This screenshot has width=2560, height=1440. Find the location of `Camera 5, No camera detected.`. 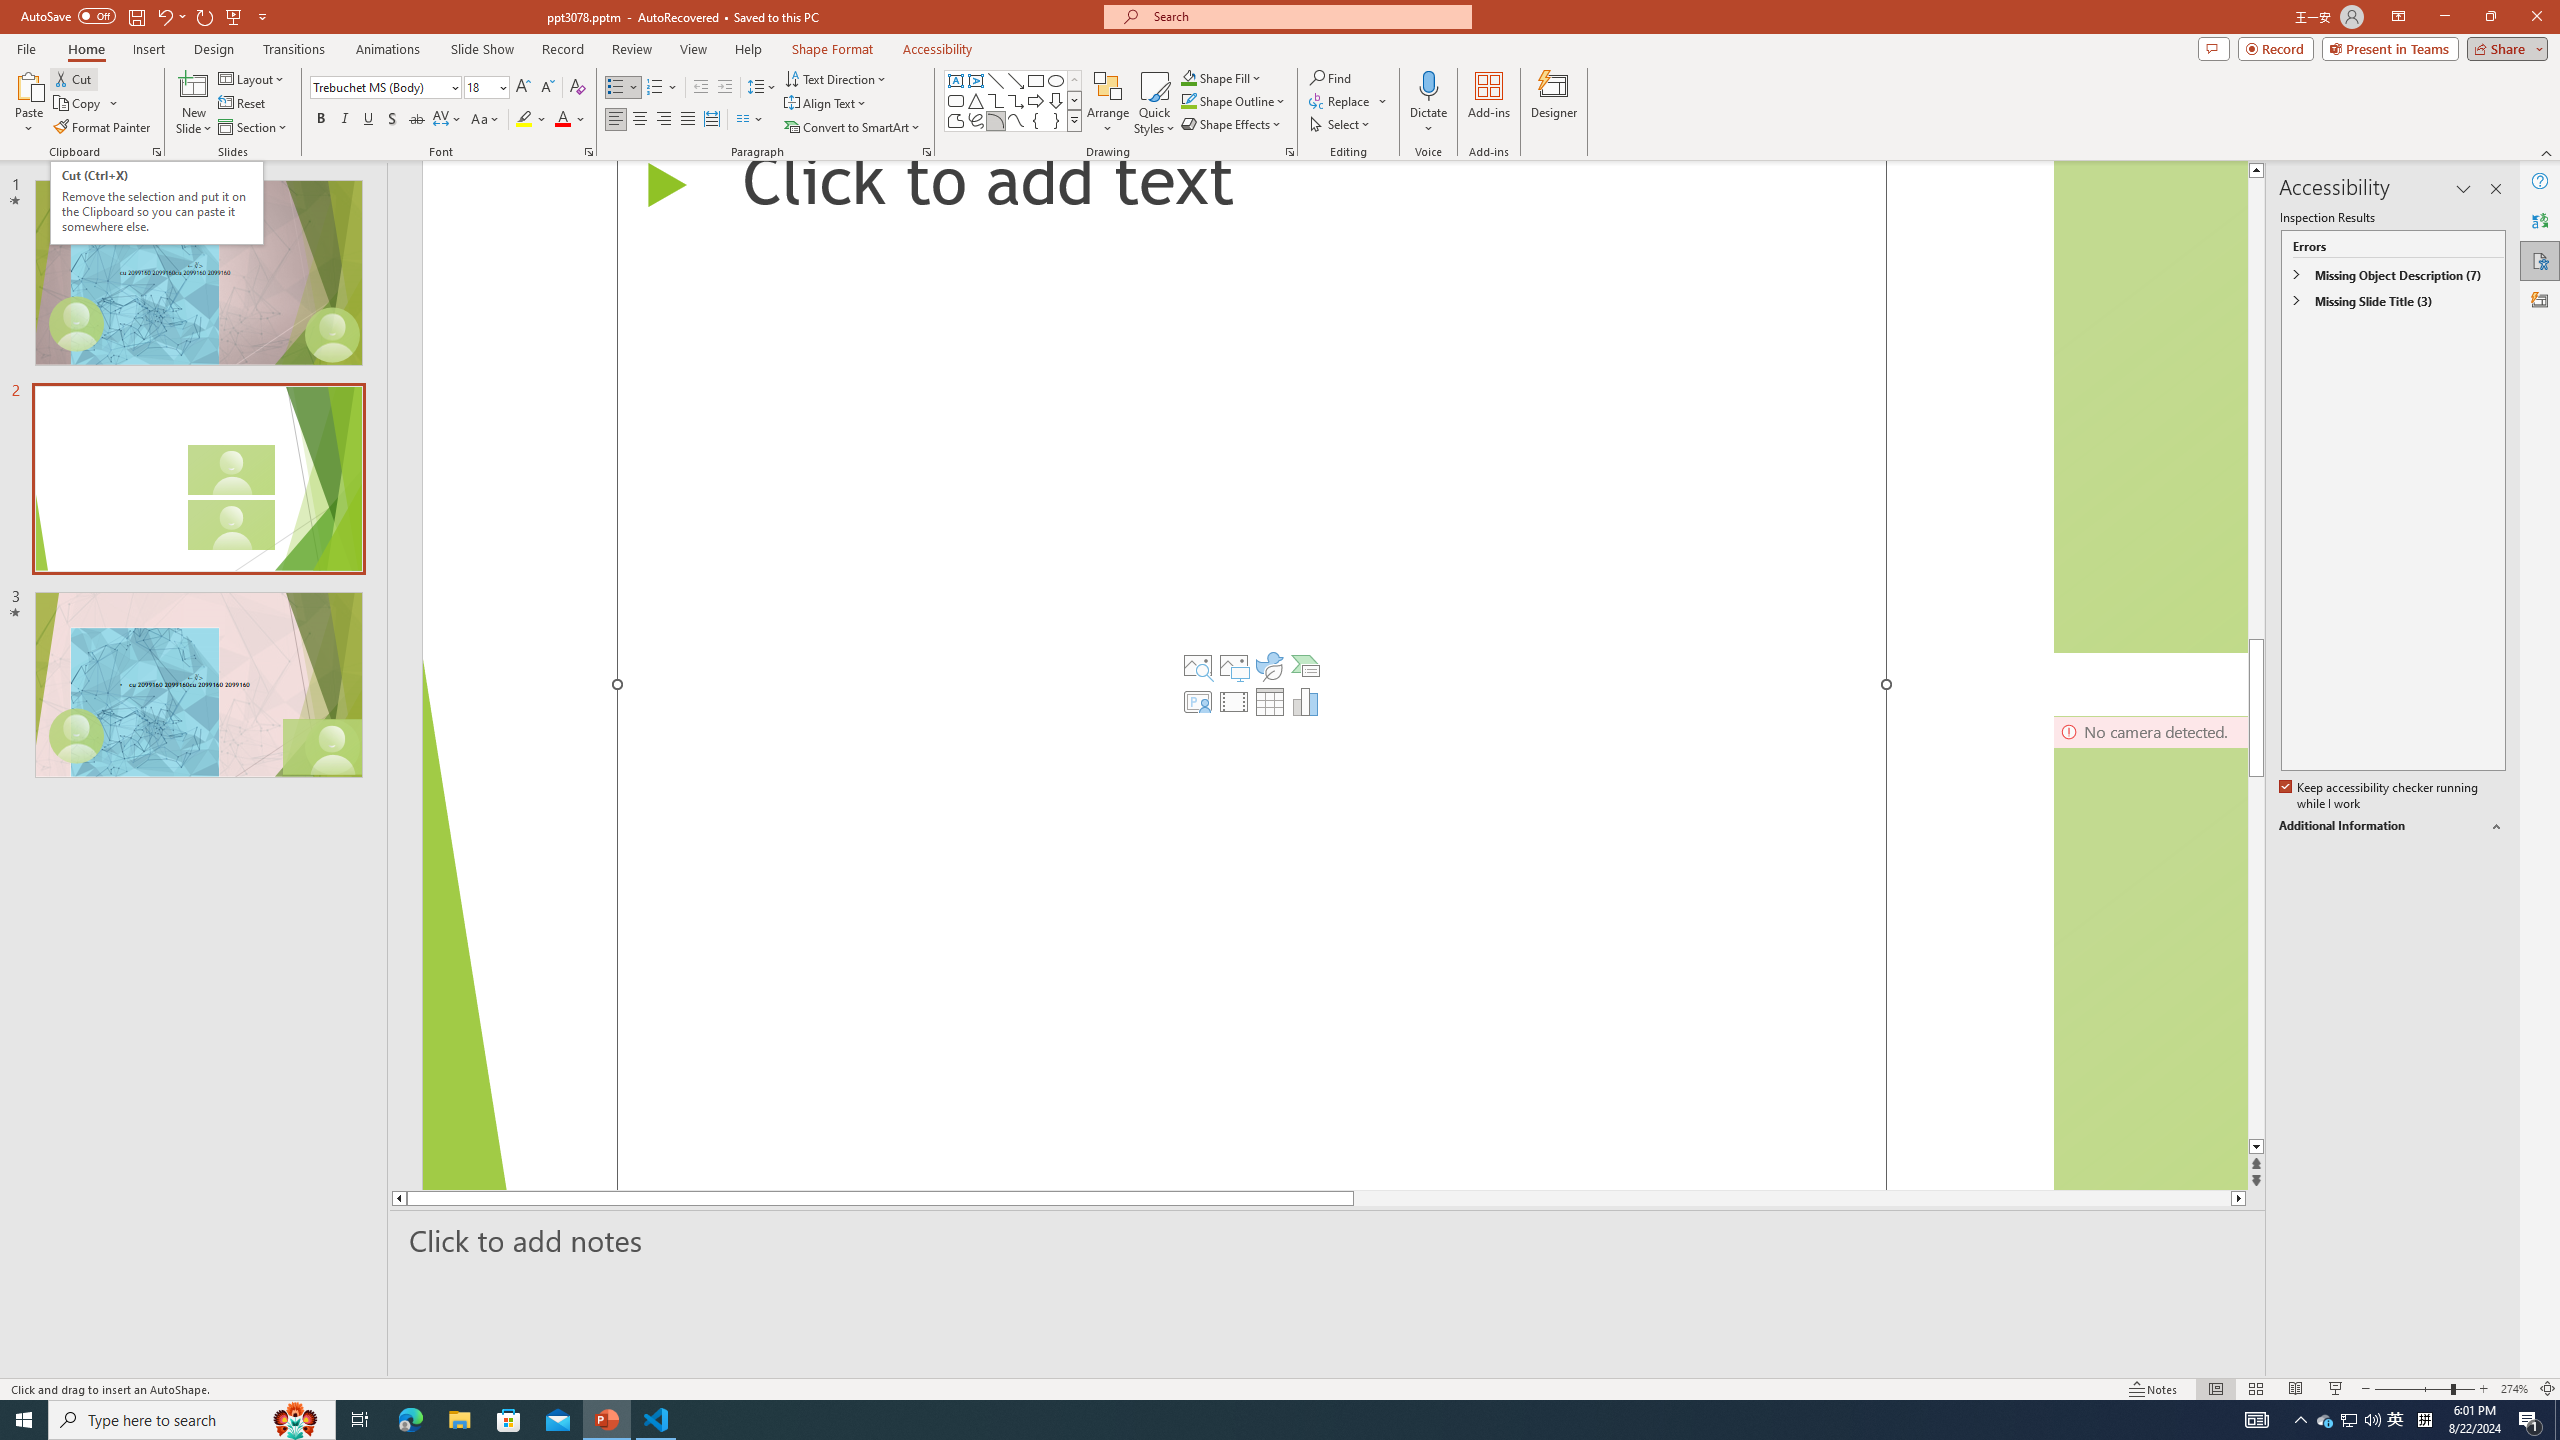

Camera 5, No camera detected. is located at coordinates (2150, 407).